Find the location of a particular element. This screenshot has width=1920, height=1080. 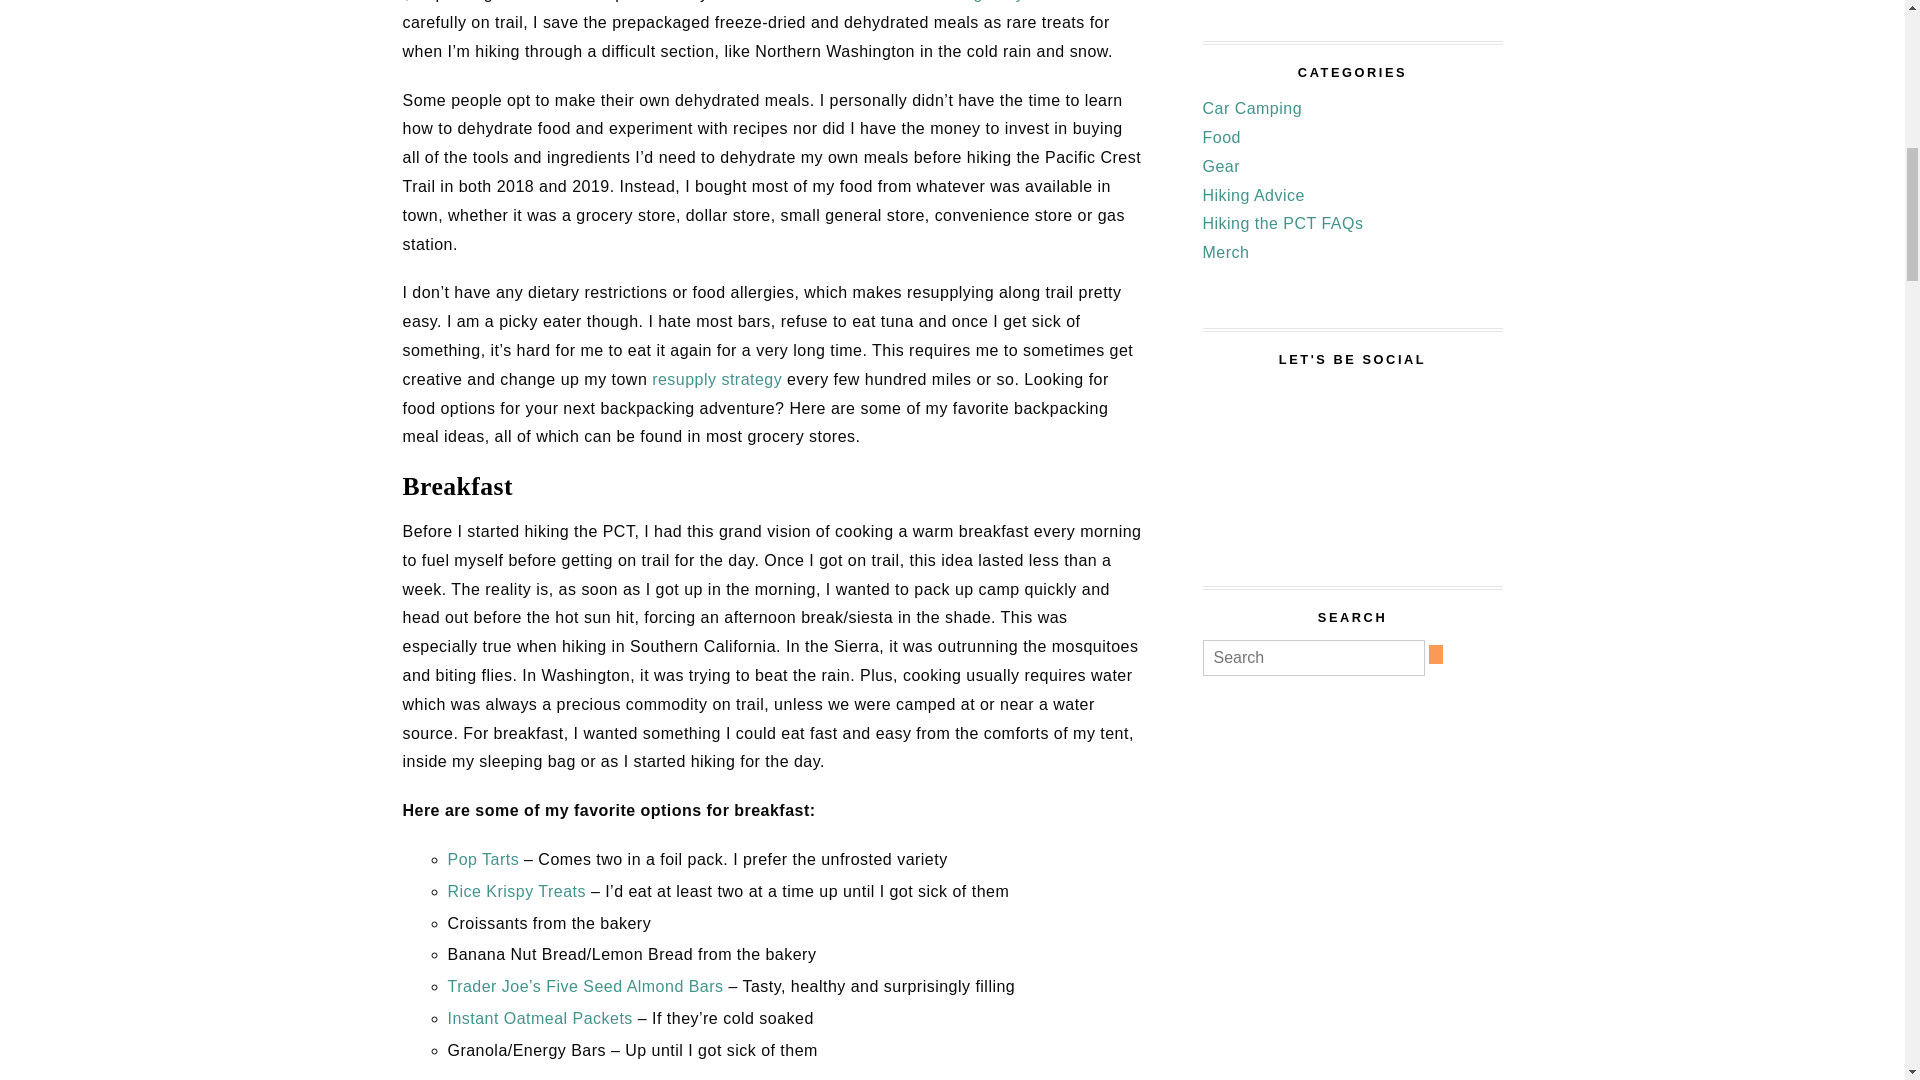

Mountain House is located at coordinates (774, 1).